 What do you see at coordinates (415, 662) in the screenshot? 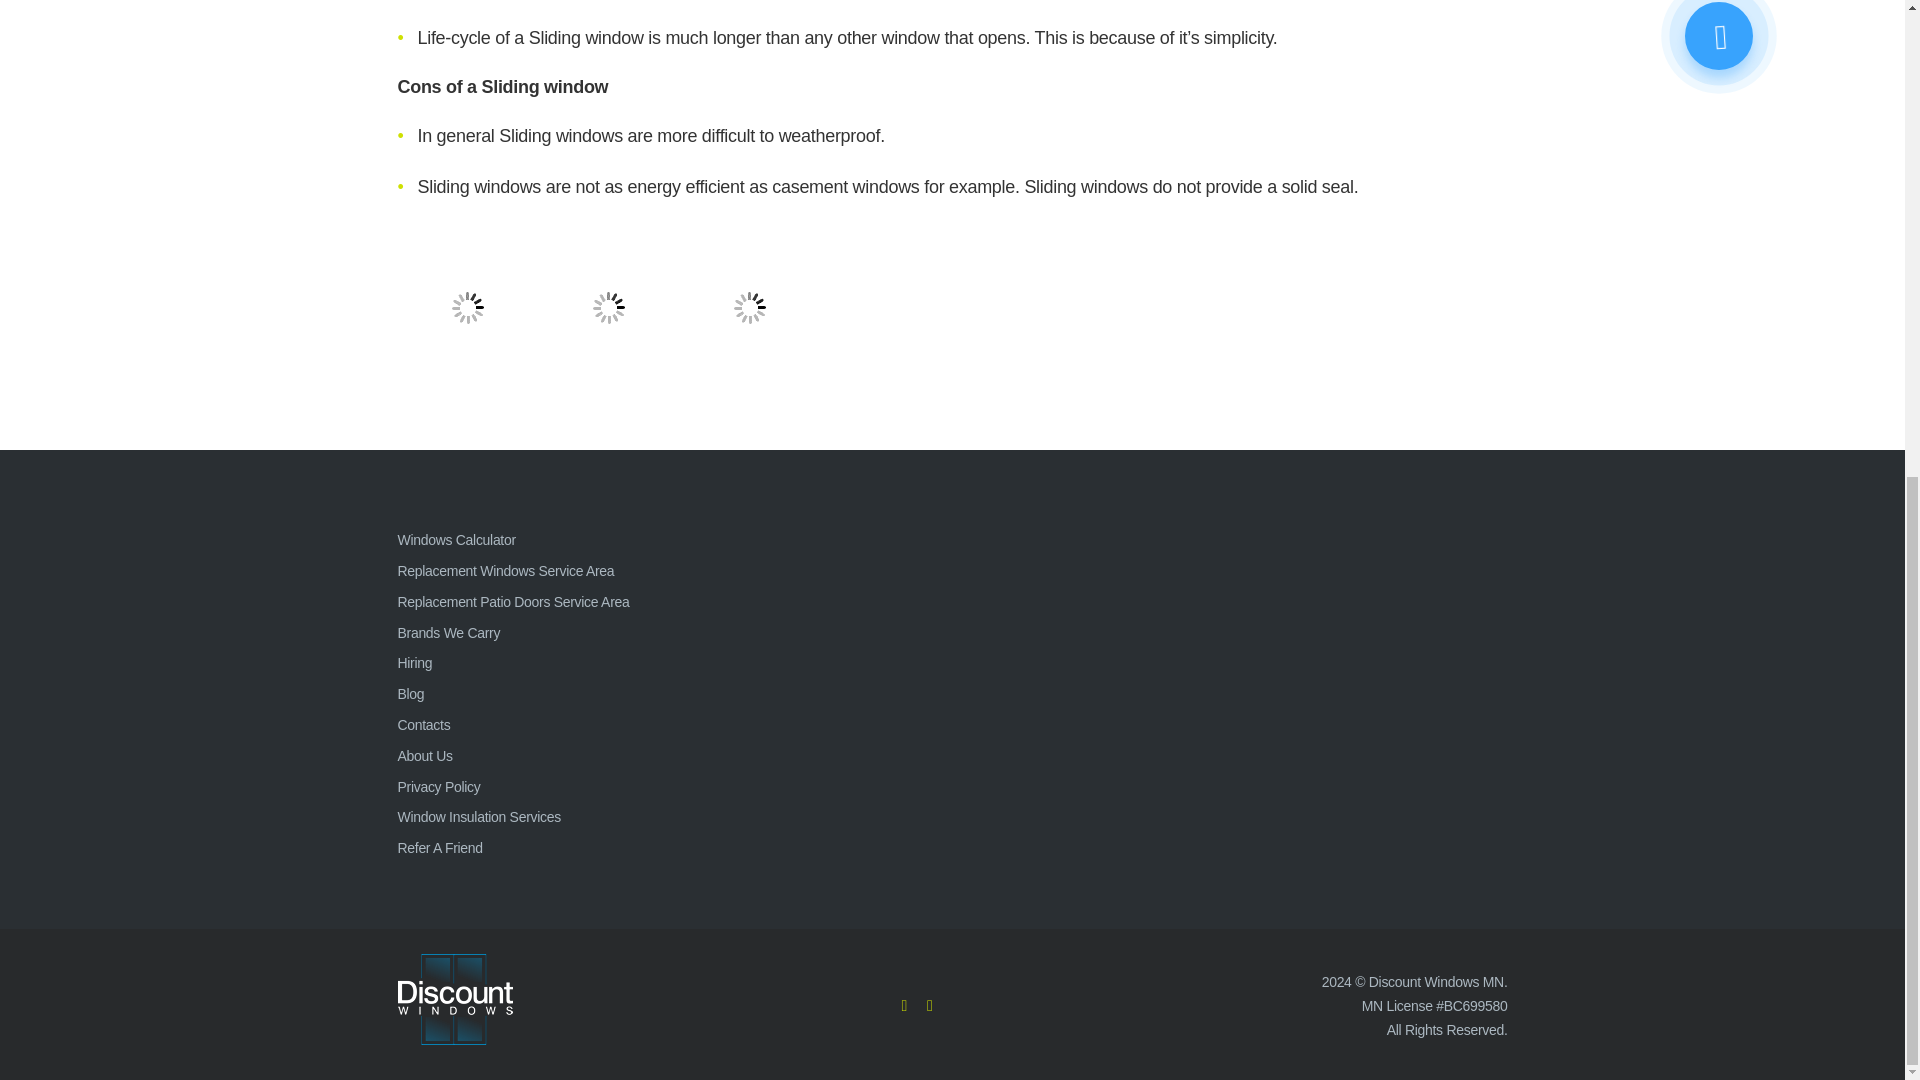
I see `Hiring` at bounding box center [415, 662].